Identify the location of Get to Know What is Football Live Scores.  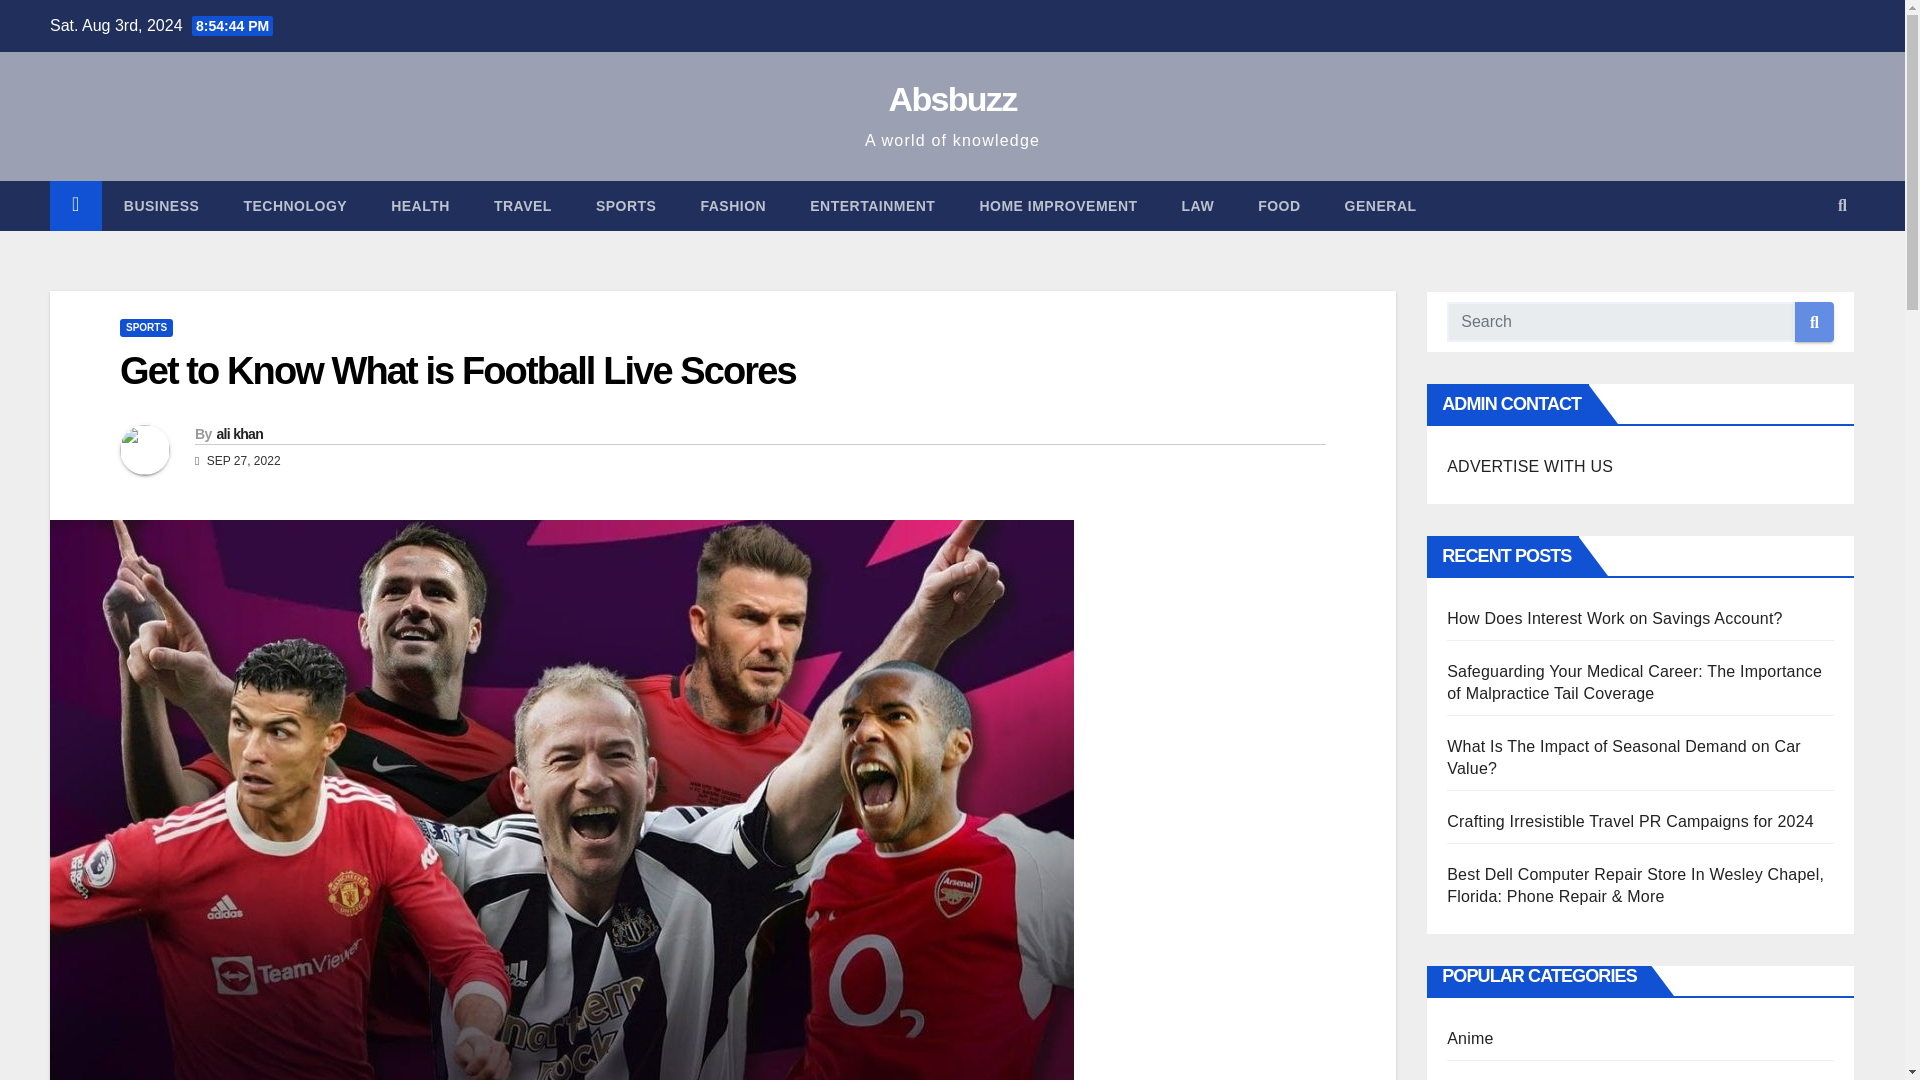
(458, 370).